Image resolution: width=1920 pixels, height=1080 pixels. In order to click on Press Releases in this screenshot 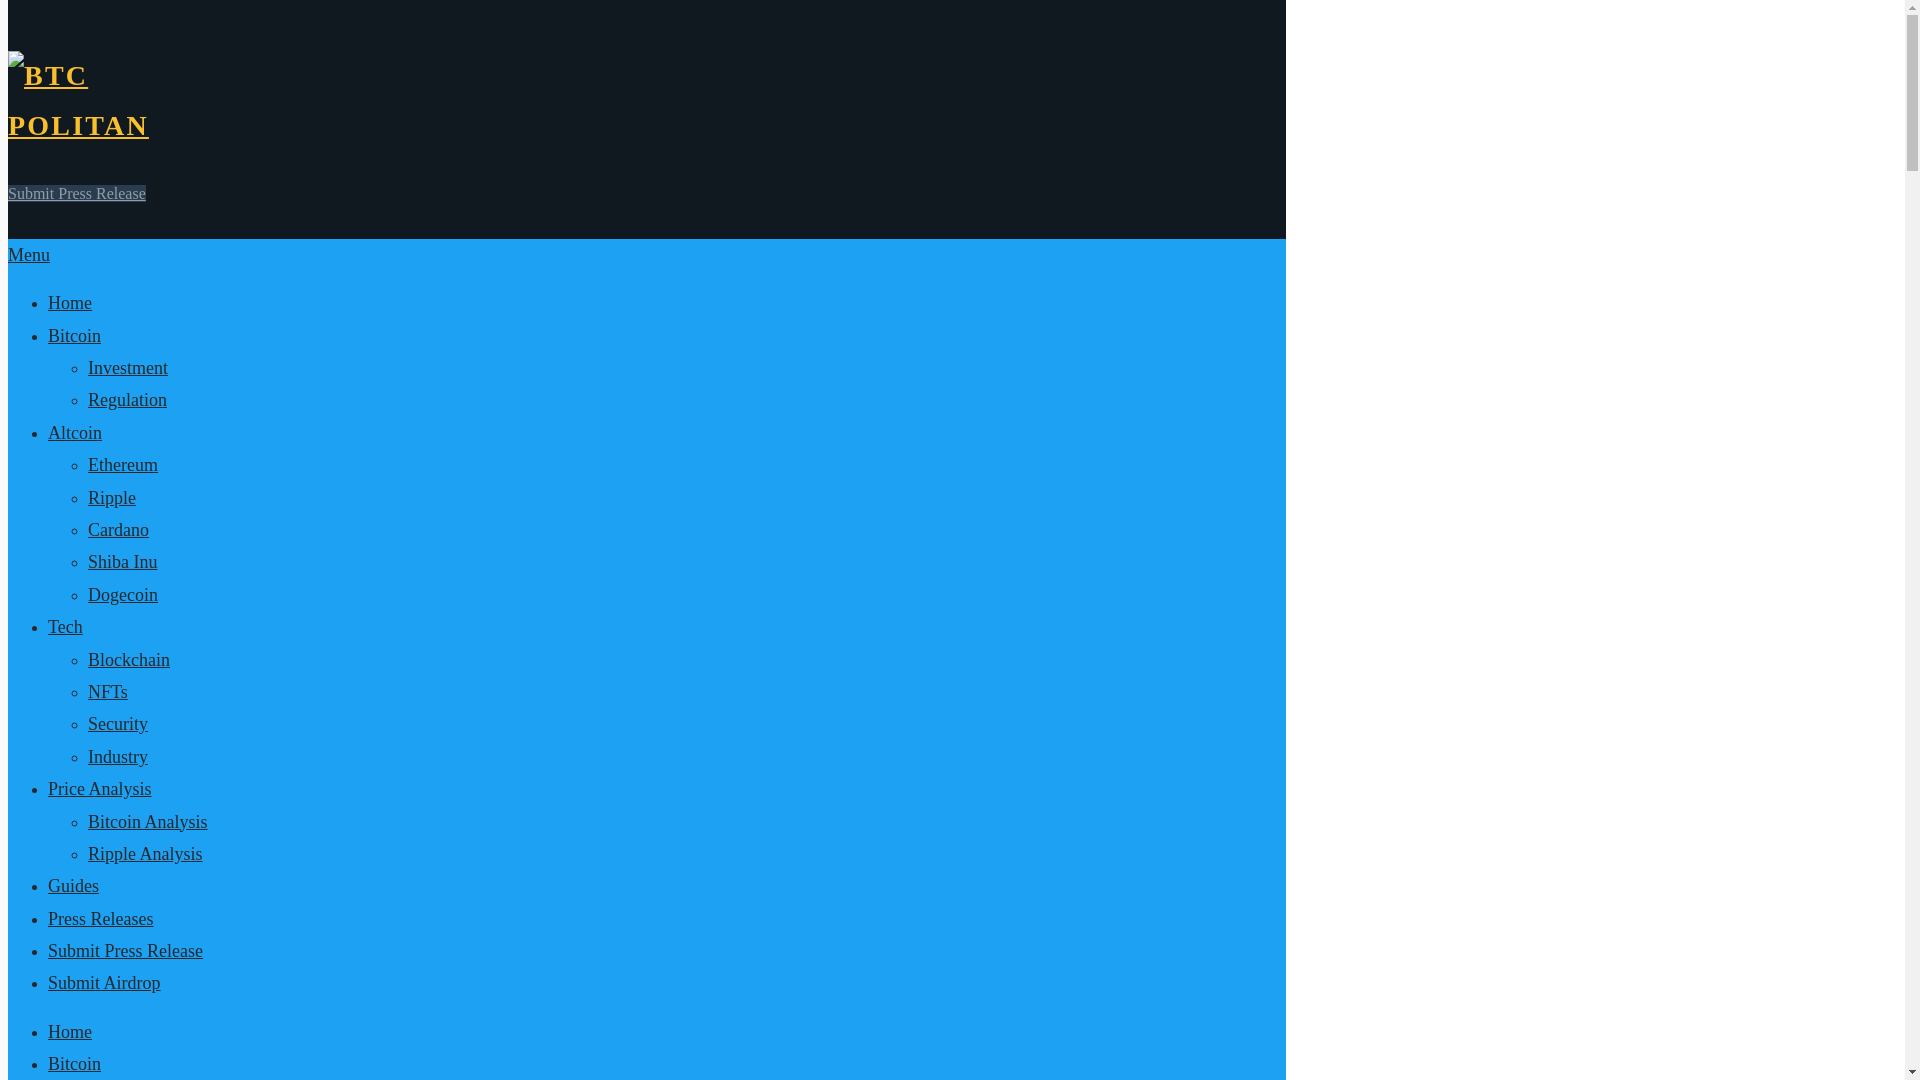, I will do `click(100, 918)`.